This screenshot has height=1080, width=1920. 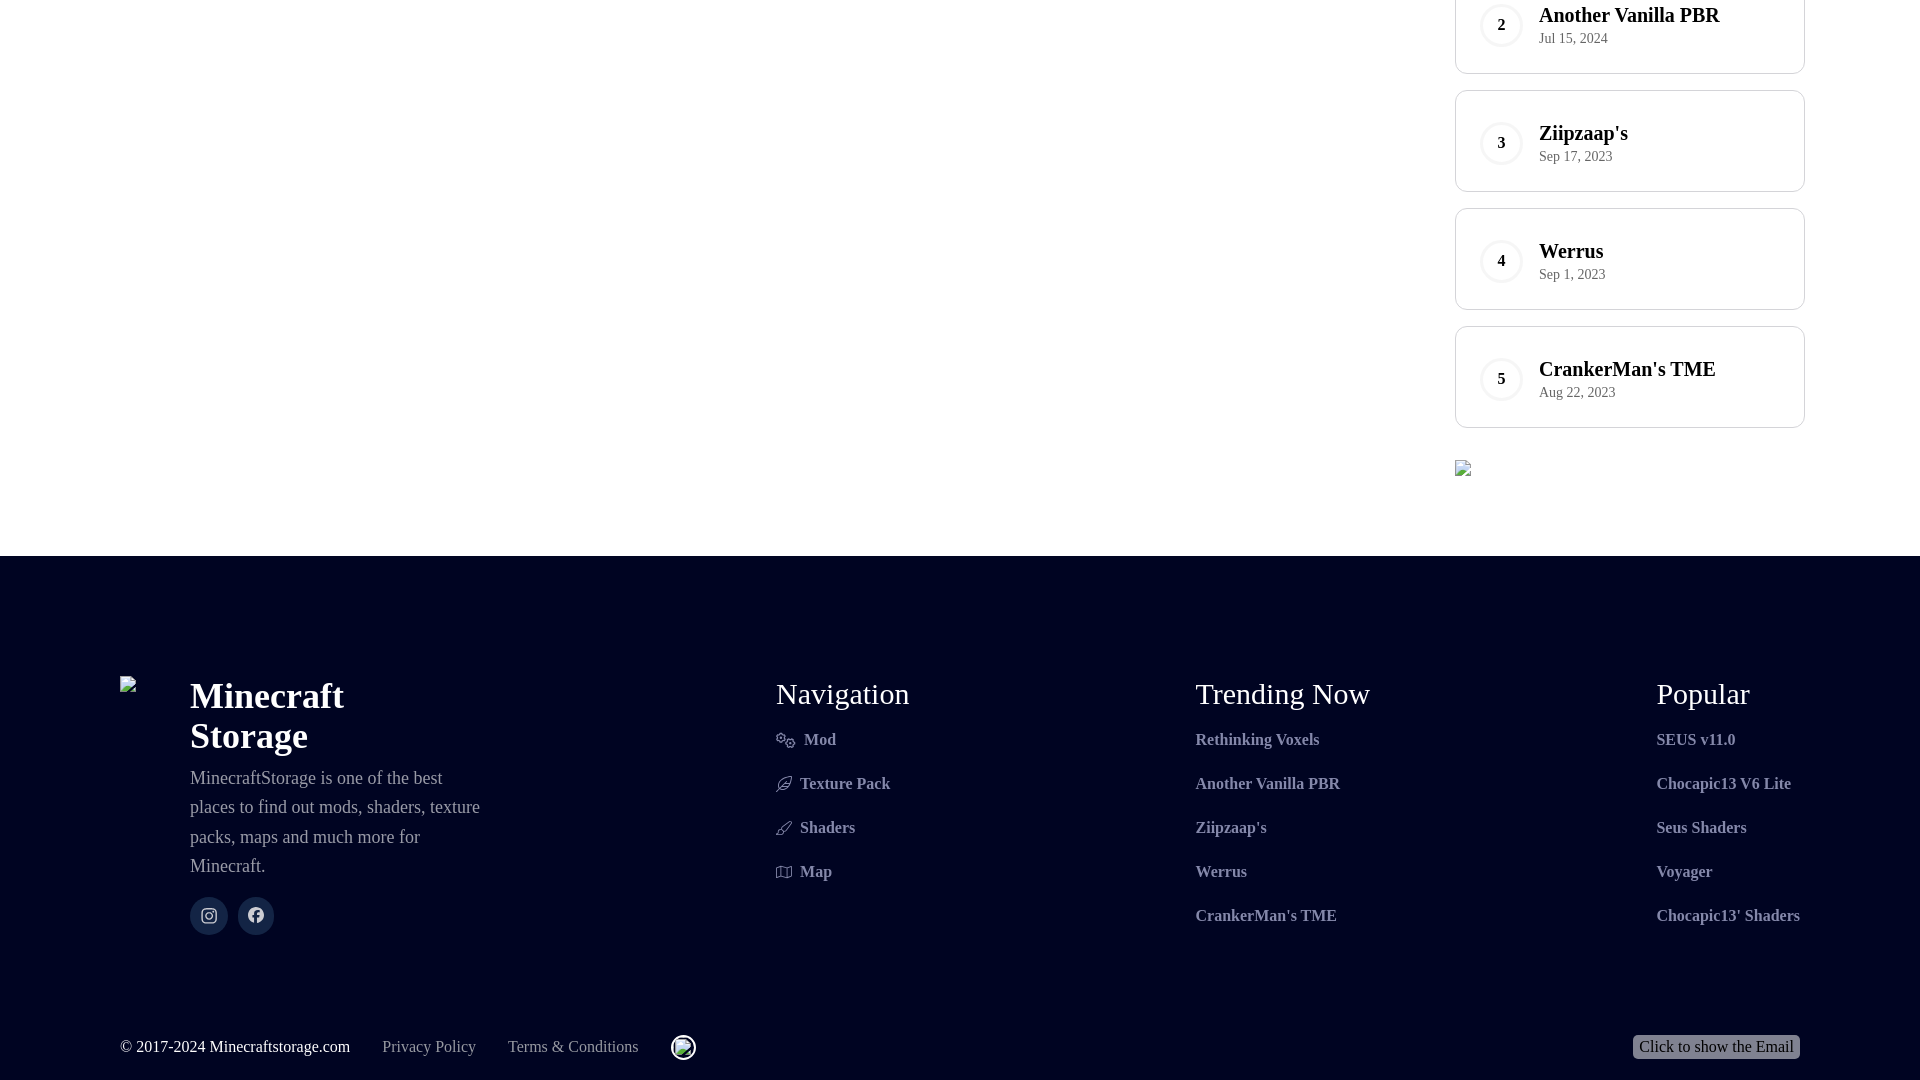 What do you see at coordinates (1283, 872) in the screenshot?
I see `Map` at bounding box center [1283, 872].